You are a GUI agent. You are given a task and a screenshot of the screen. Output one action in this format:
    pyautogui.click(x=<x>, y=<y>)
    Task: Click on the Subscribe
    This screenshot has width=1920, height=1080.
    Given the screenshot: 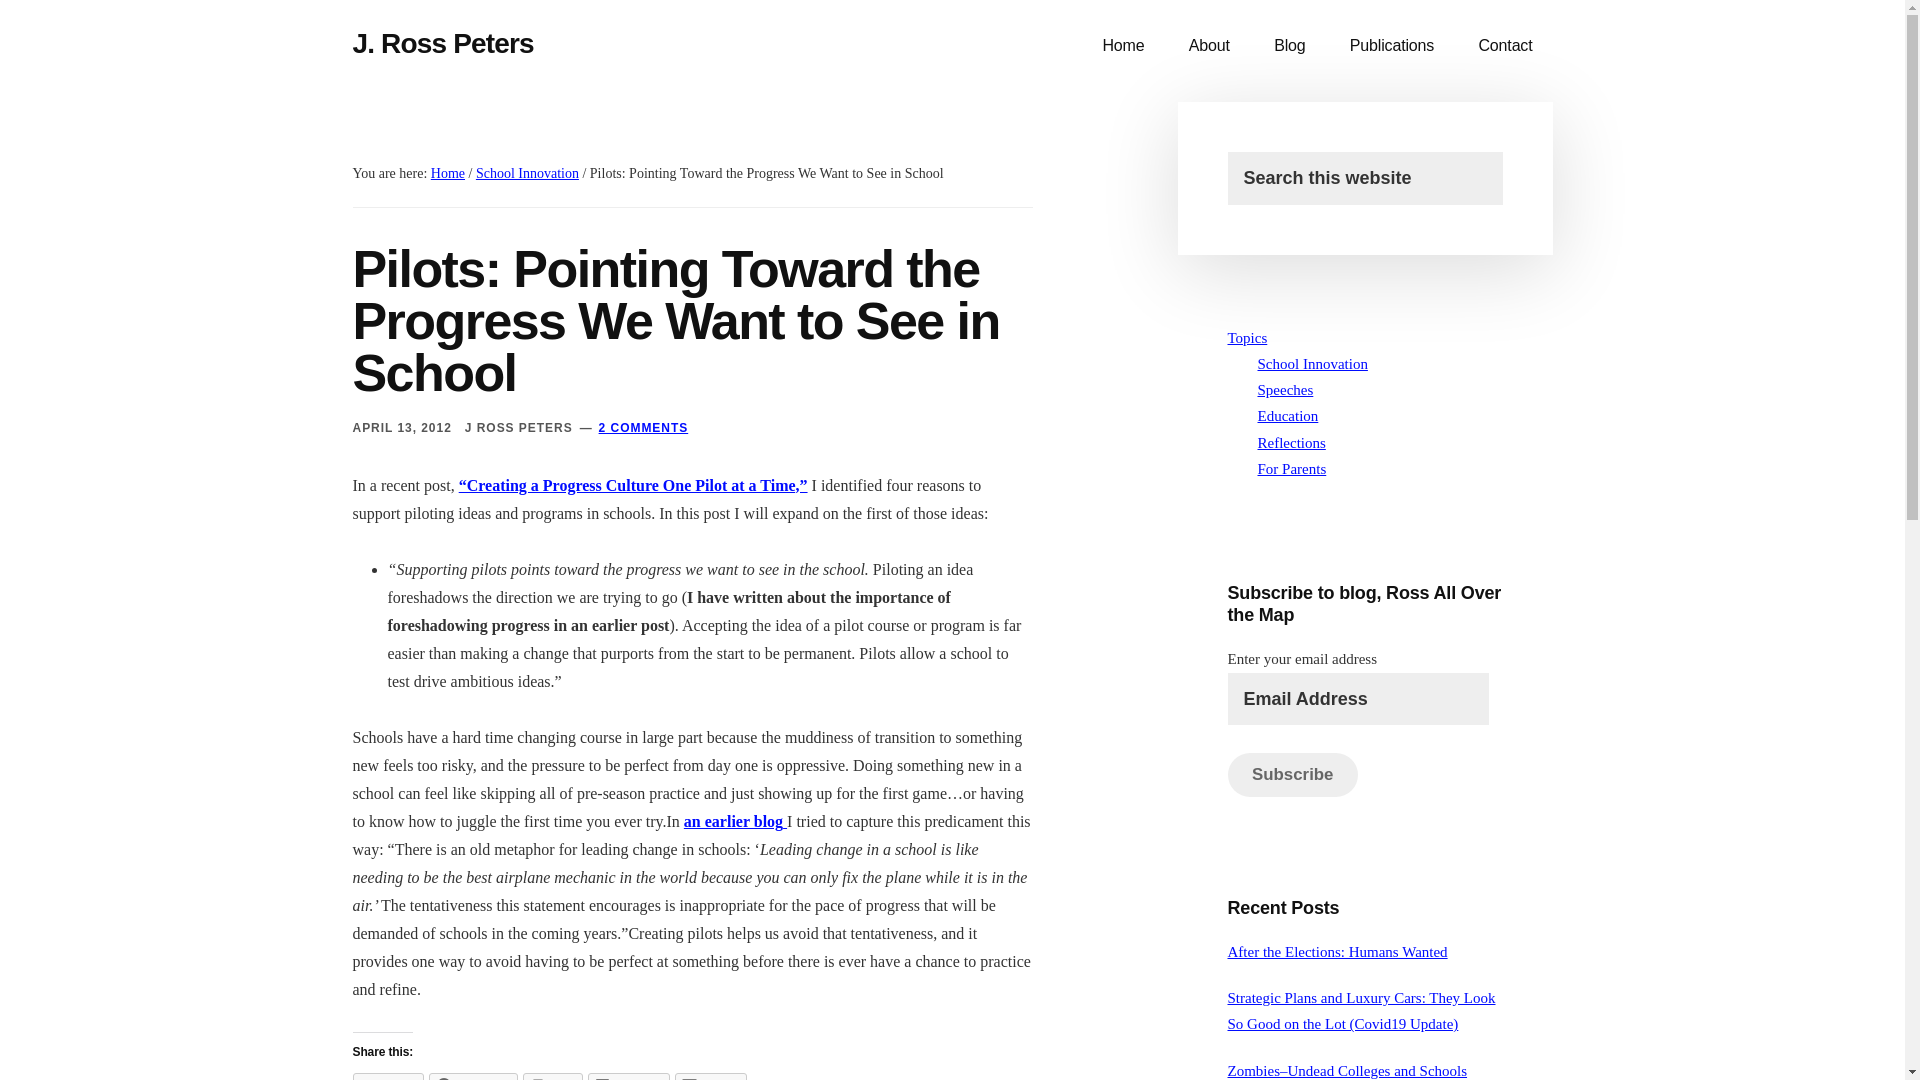 What is the action you would take?
    pyautogui.click(x=1292, y=774)
    